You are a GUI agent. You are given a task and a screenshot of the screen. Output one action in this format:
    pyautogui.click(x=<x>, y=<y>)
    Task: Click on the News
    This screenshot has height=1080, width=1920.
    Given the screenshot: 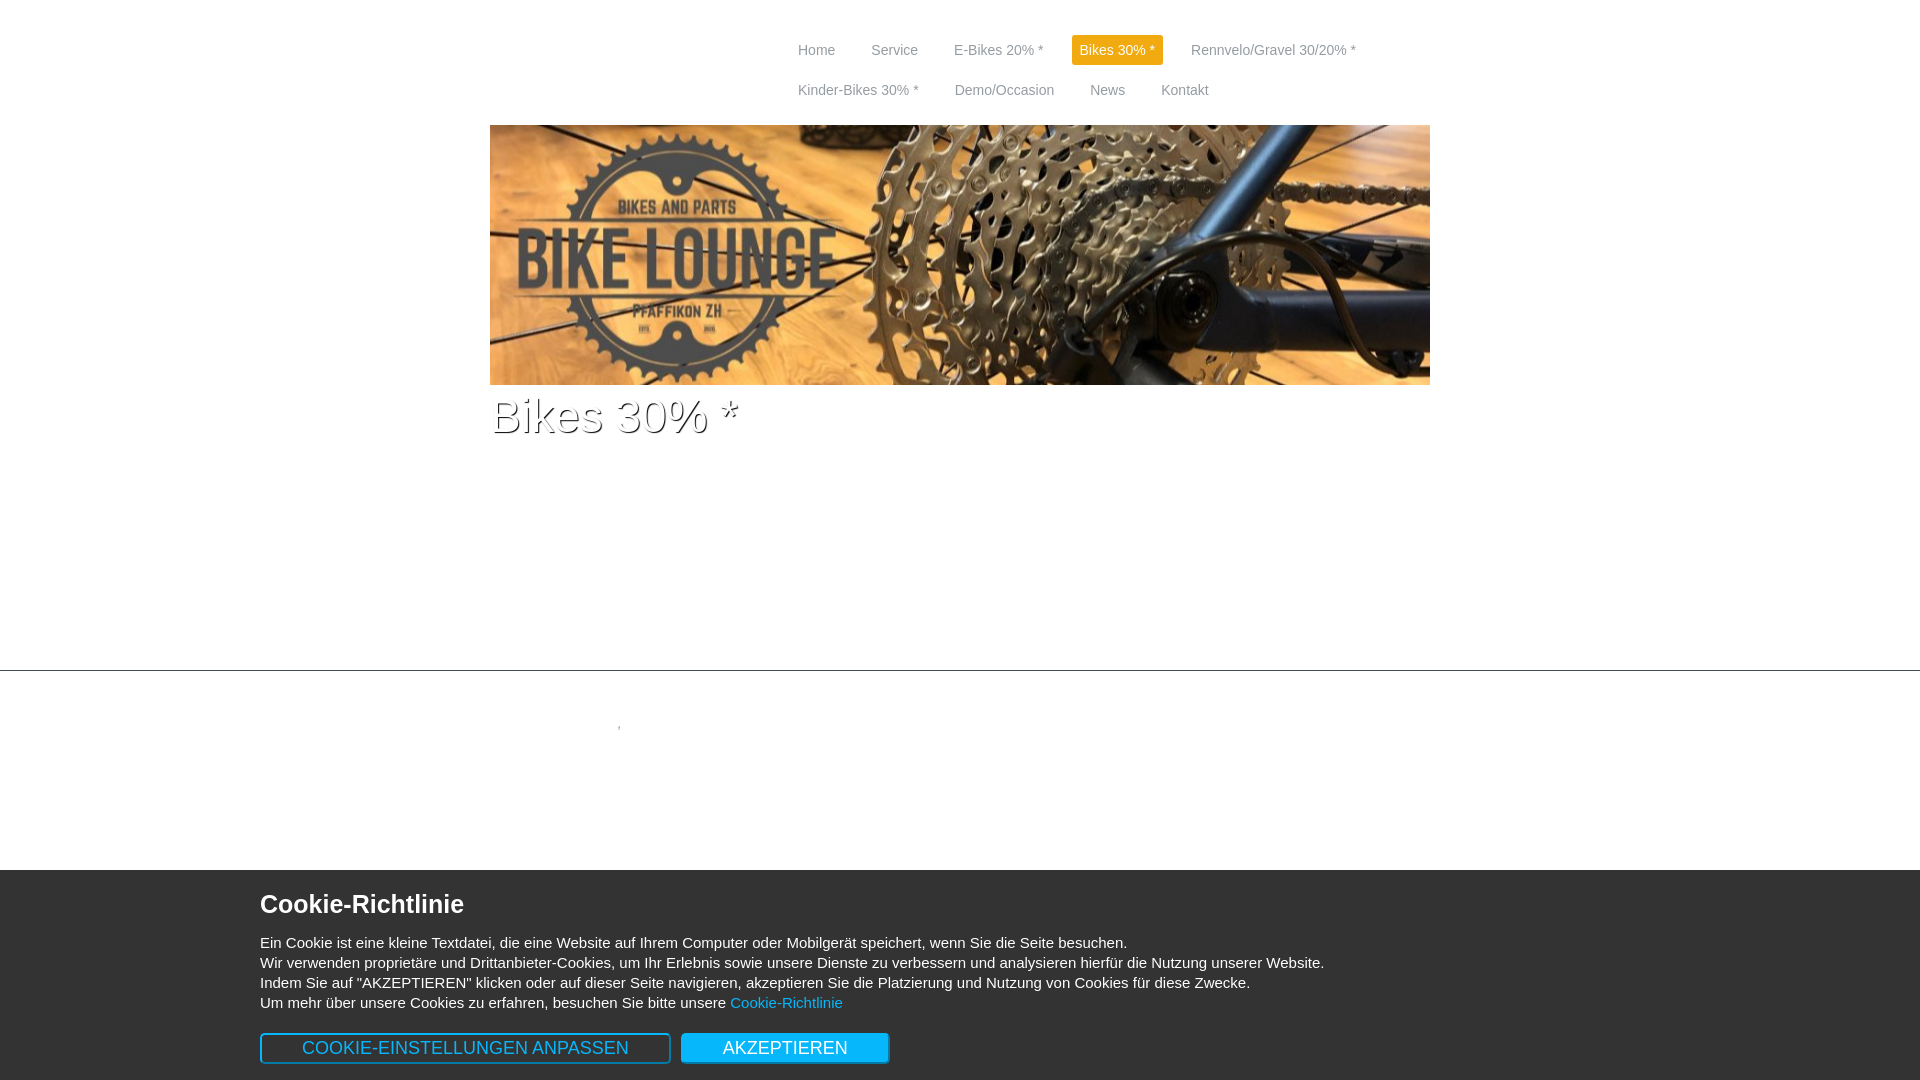 What is the action you would take?
    pyautogui.click(x=1108, y=90)
    